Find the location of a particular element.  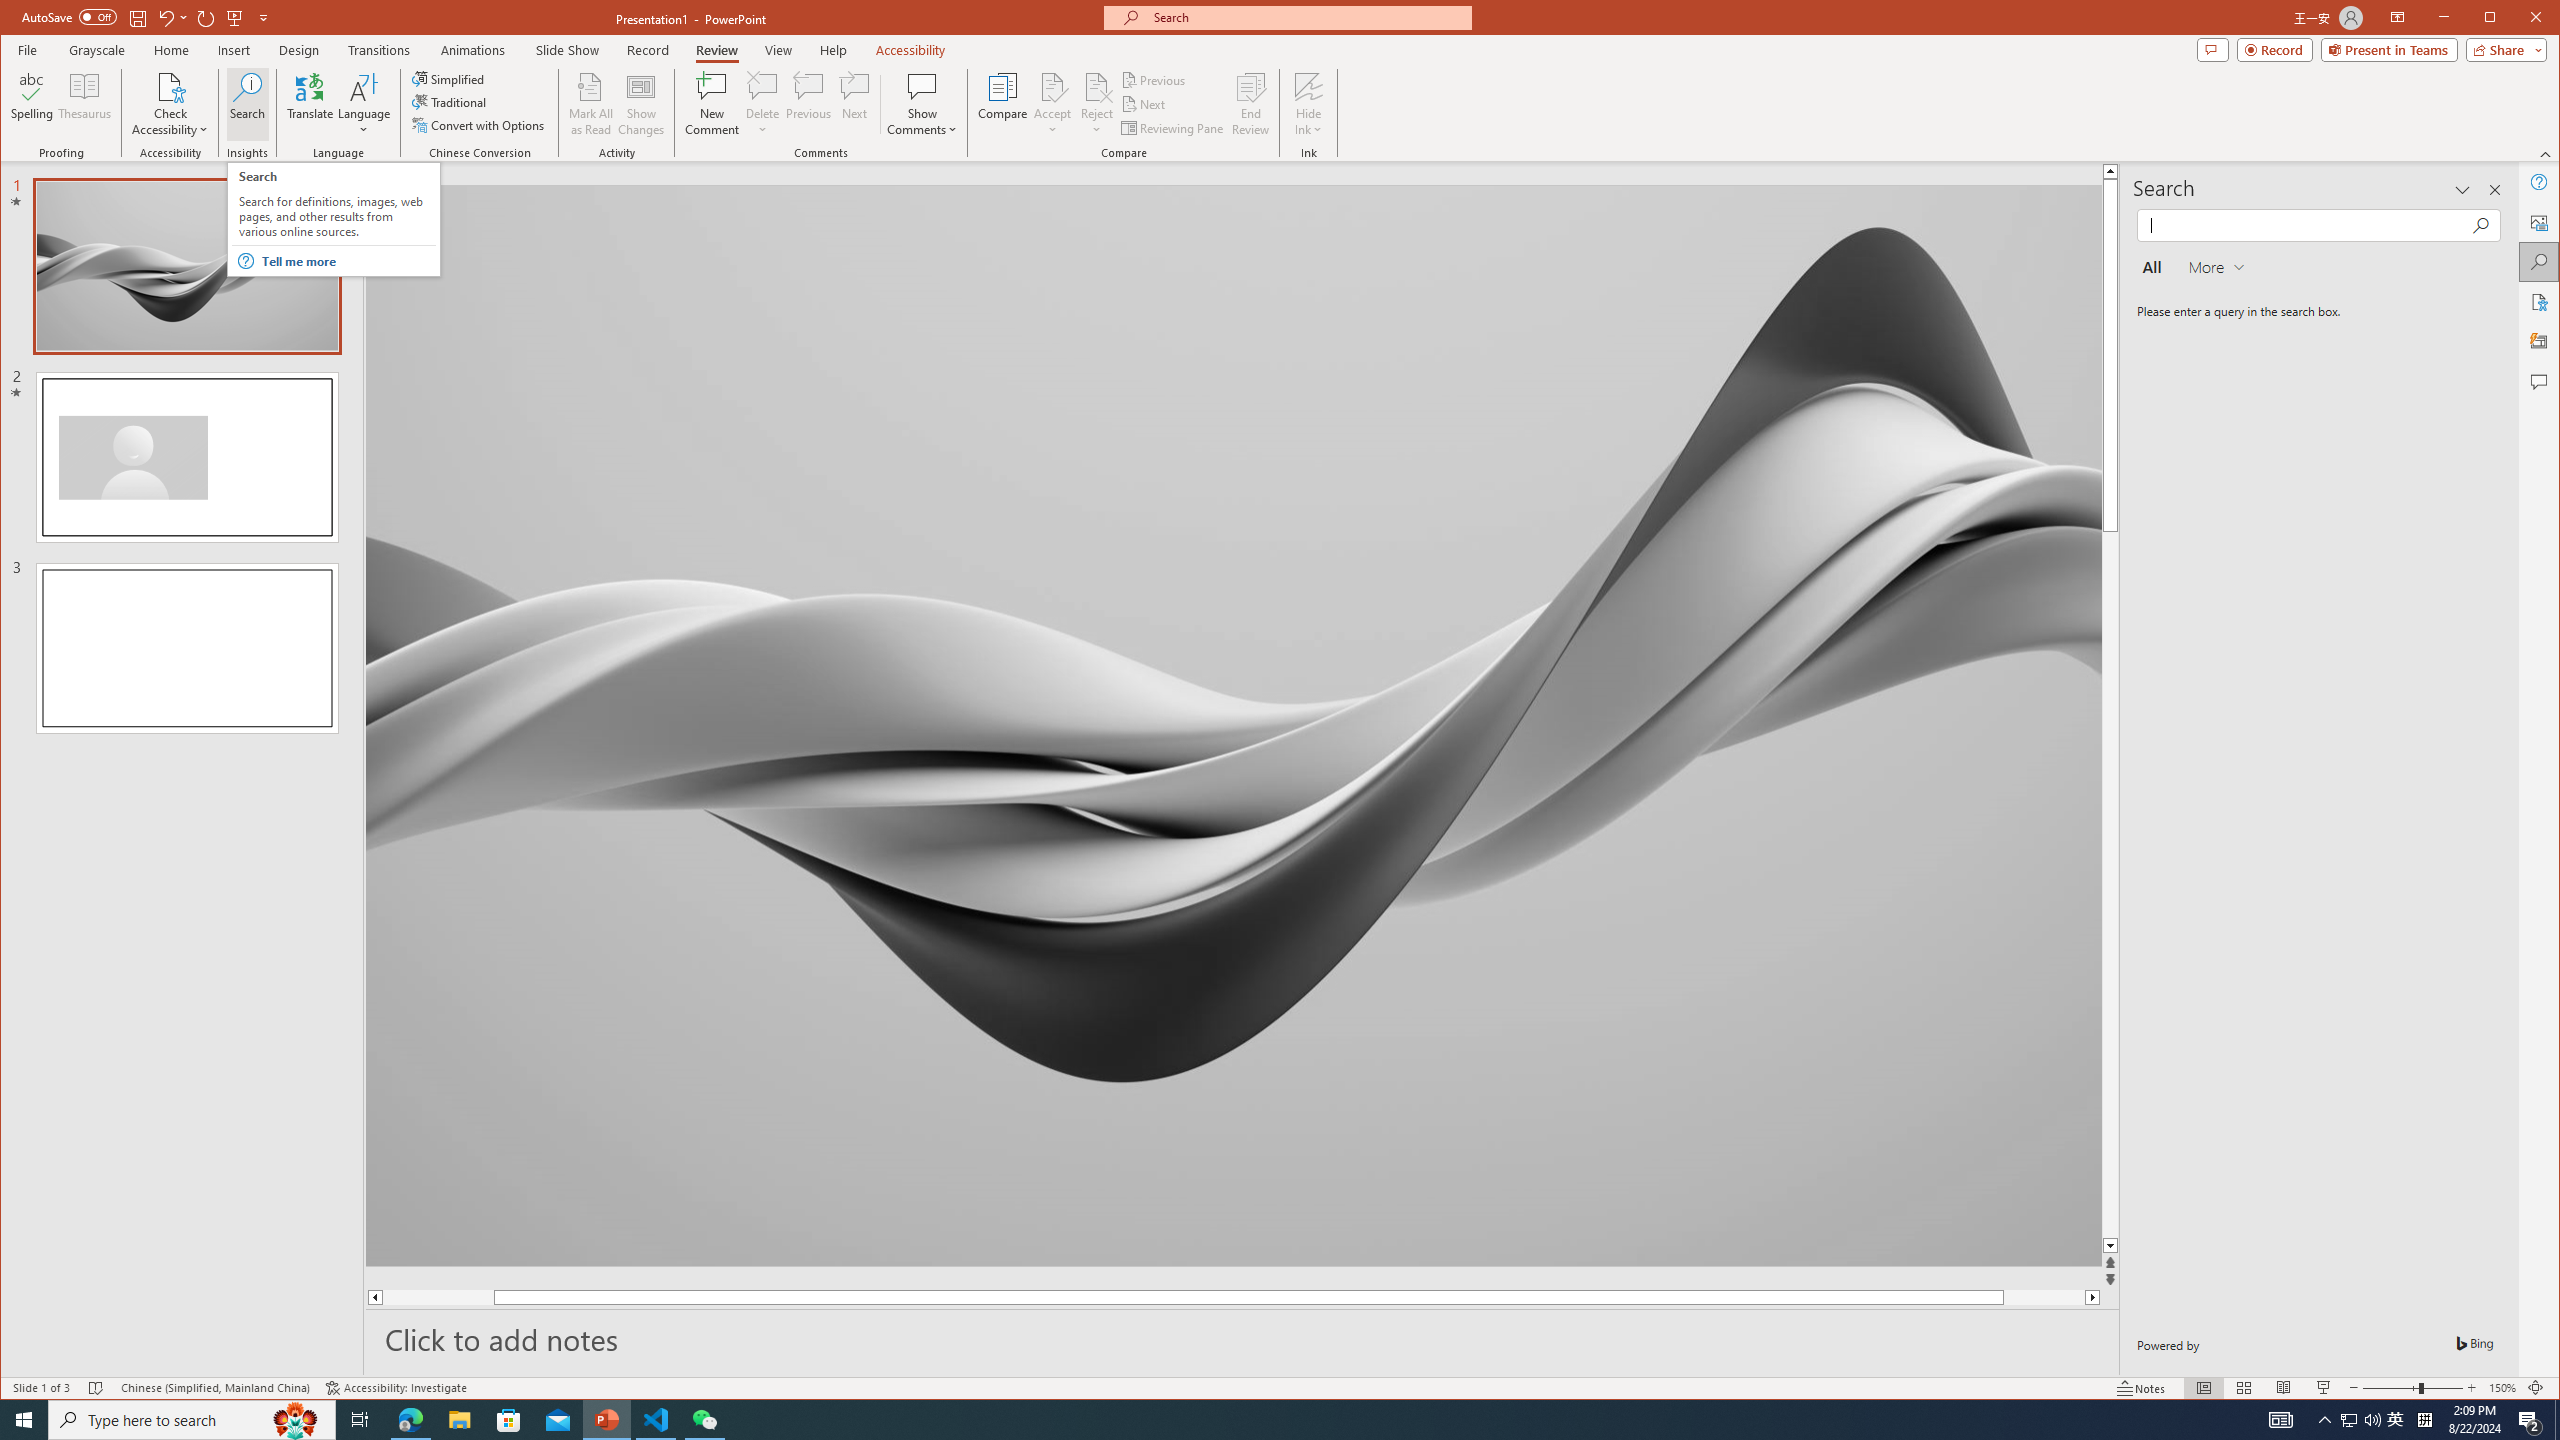

Hide Ink is located at coordinates (1309, 86).